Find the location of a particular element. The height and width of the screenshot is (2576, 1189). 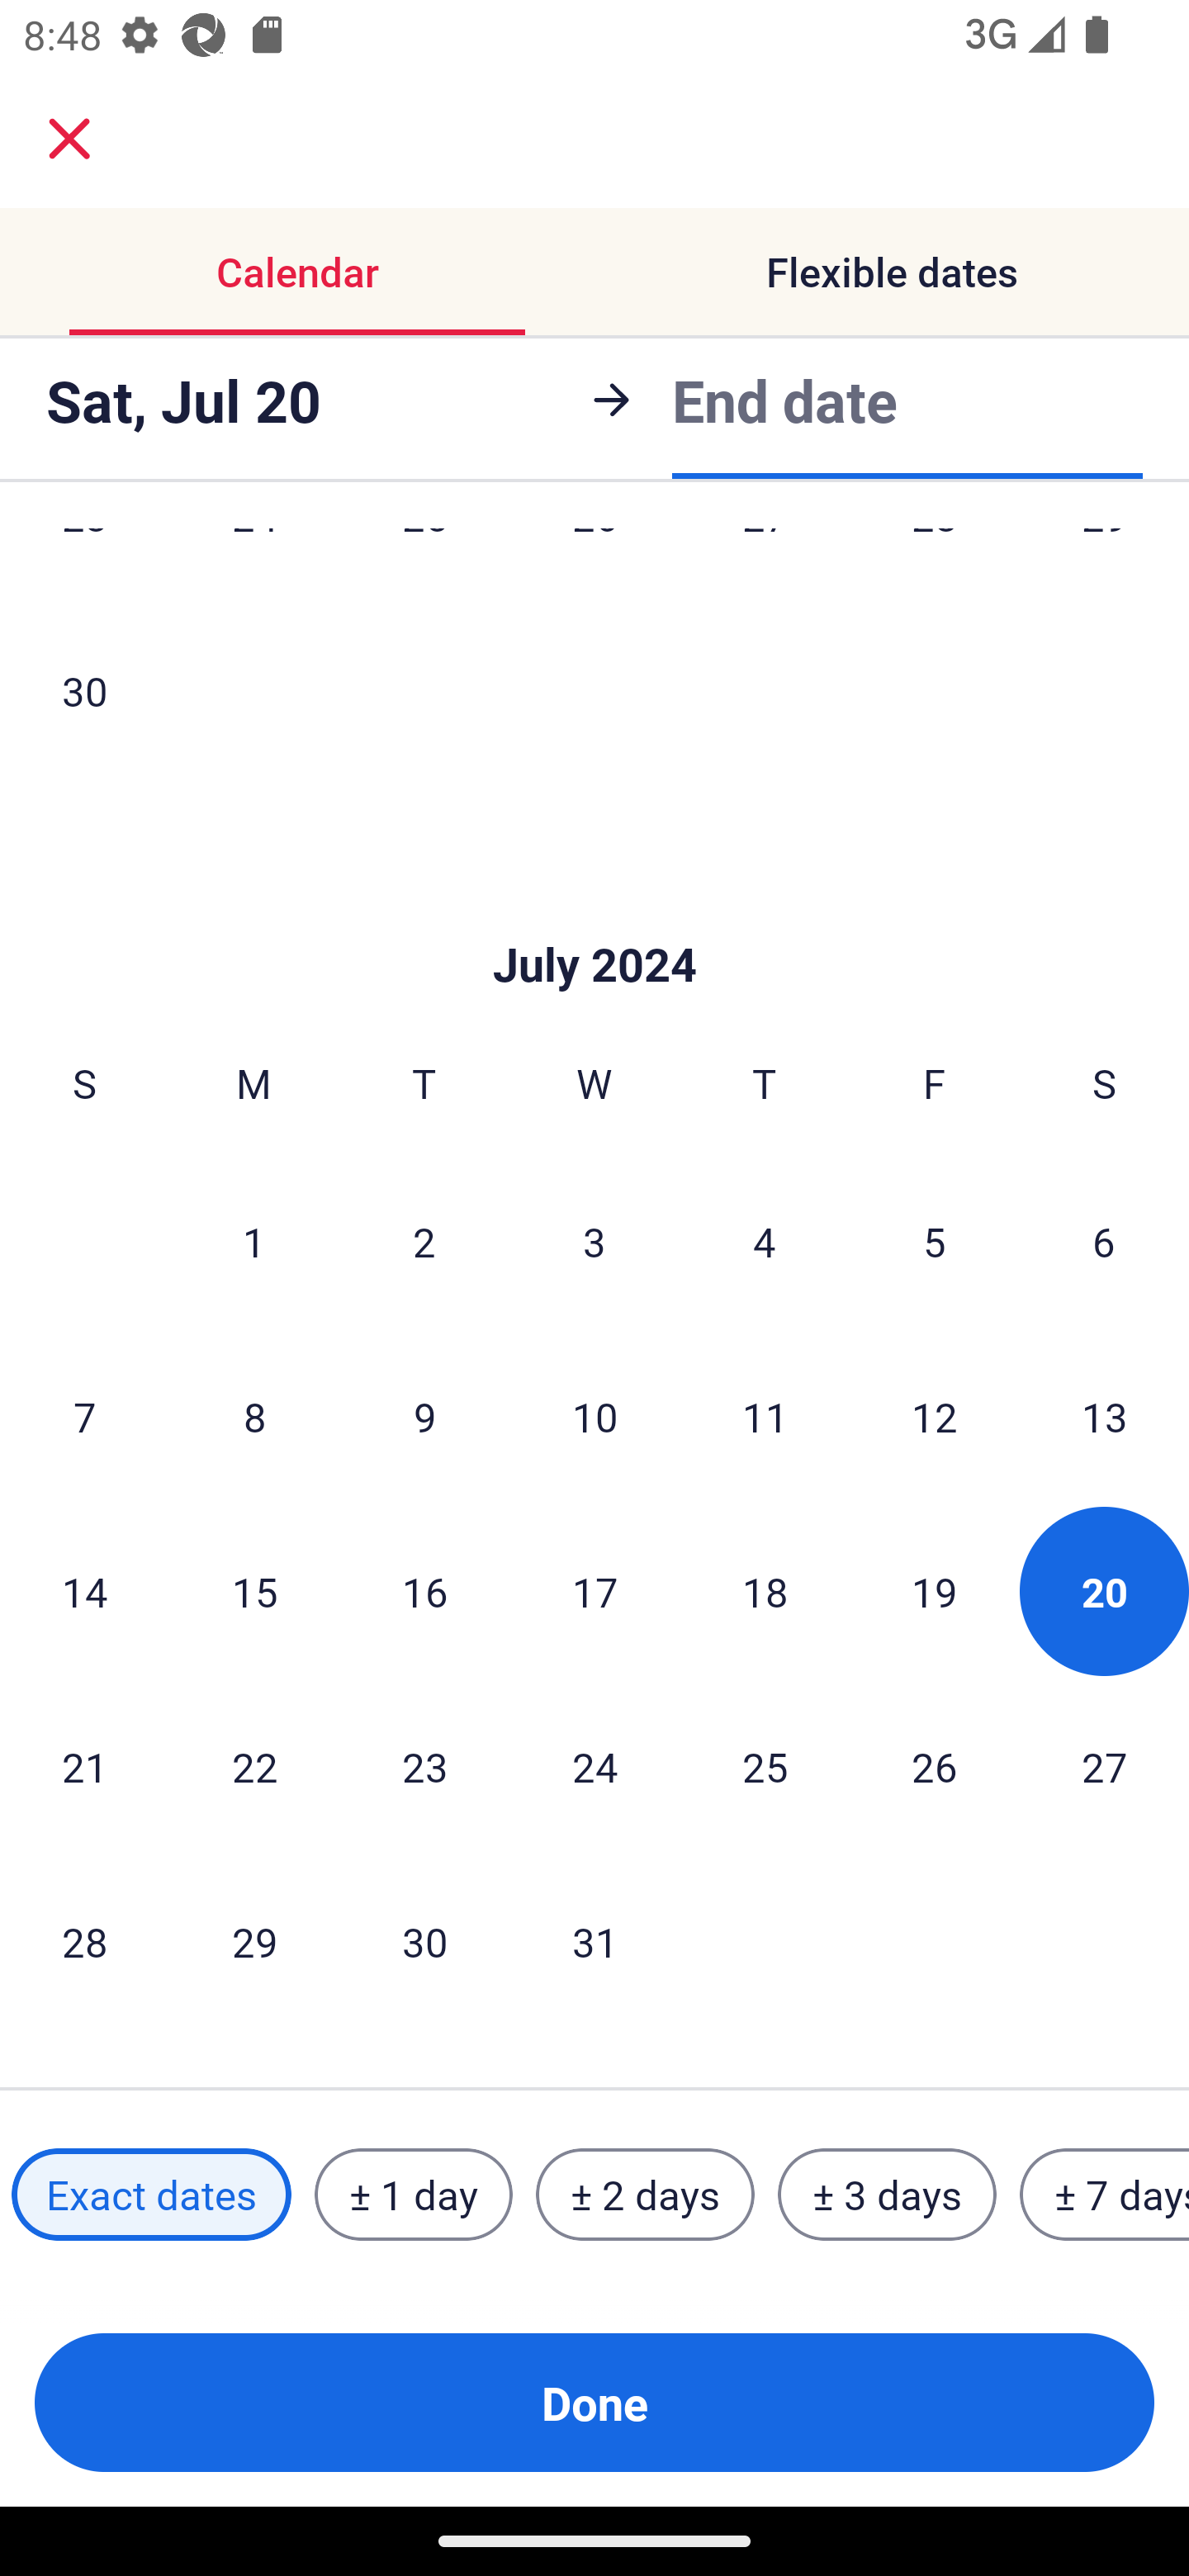

14 Sunday, July 14, 2024 is located at coordinates (84, 1592).